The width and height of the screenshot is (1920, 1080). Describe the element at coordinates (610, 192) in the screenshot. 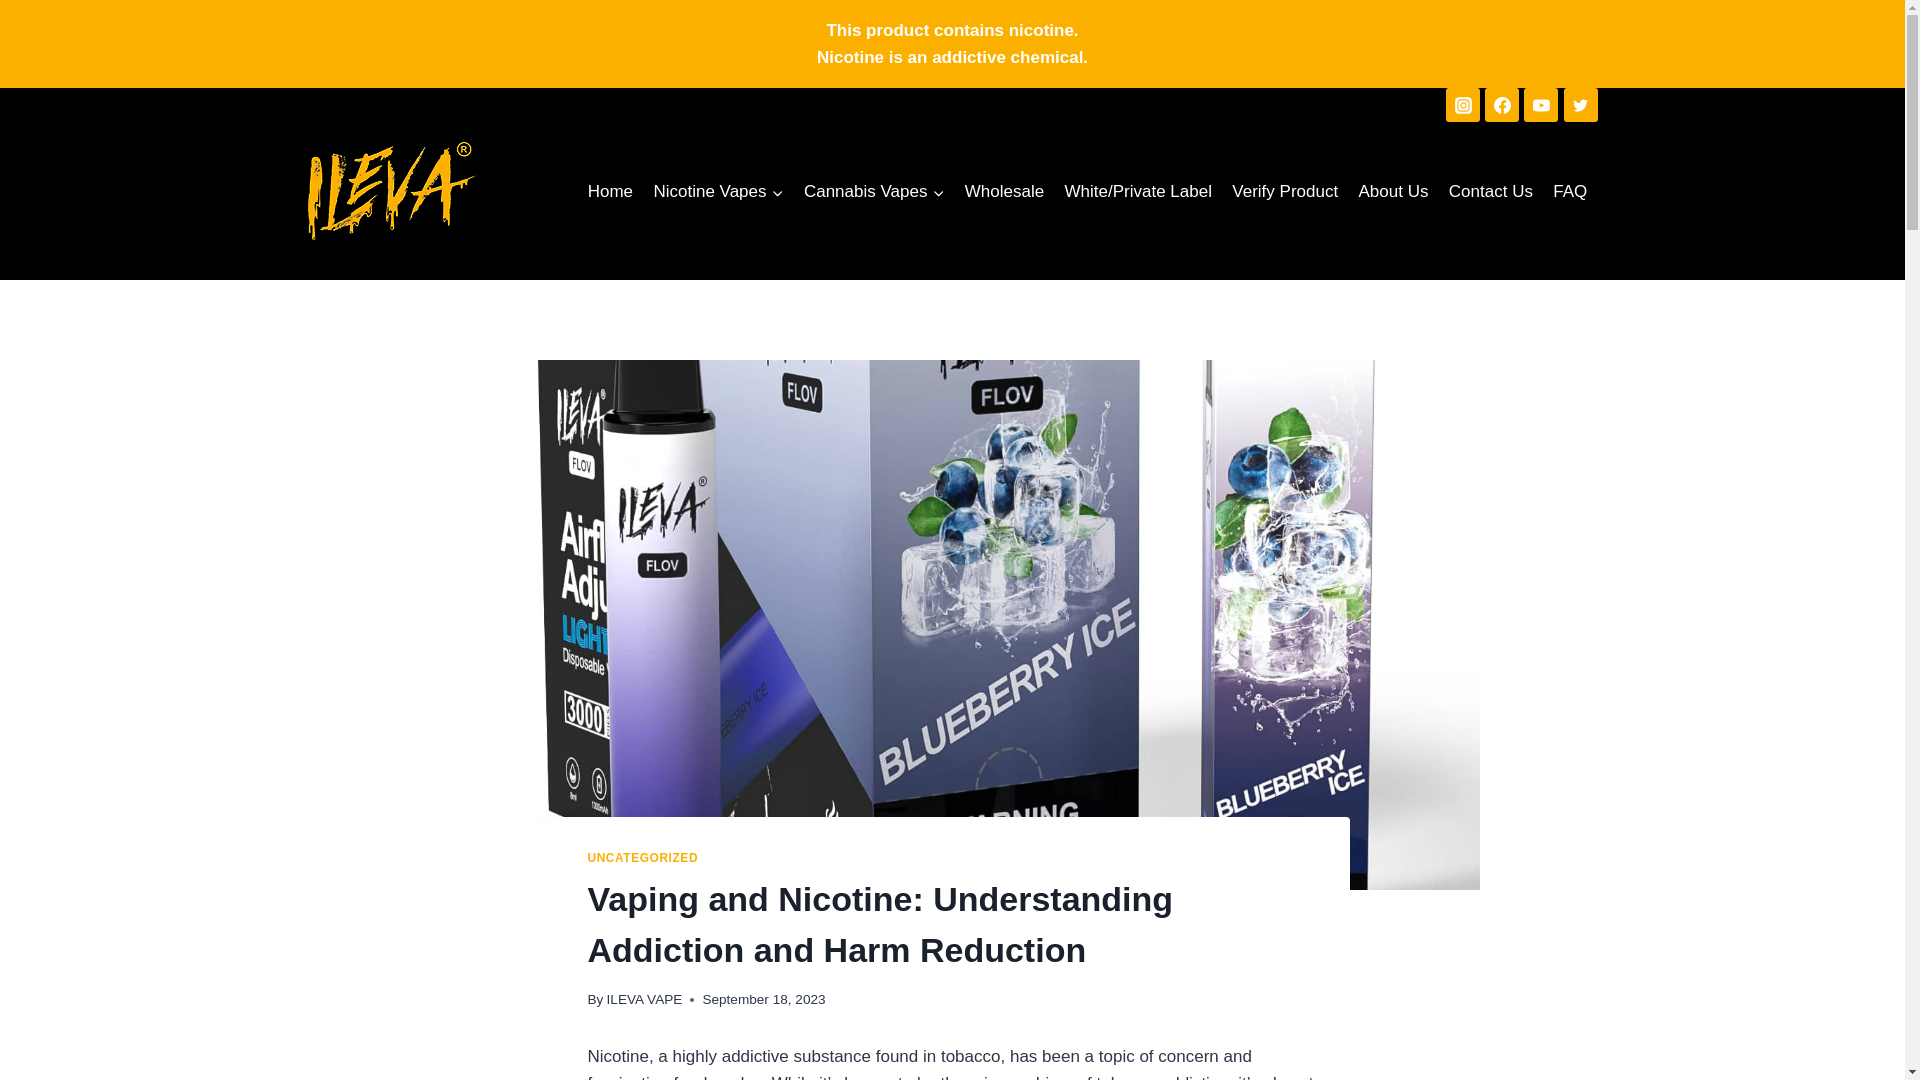

I see `Home` at that location.